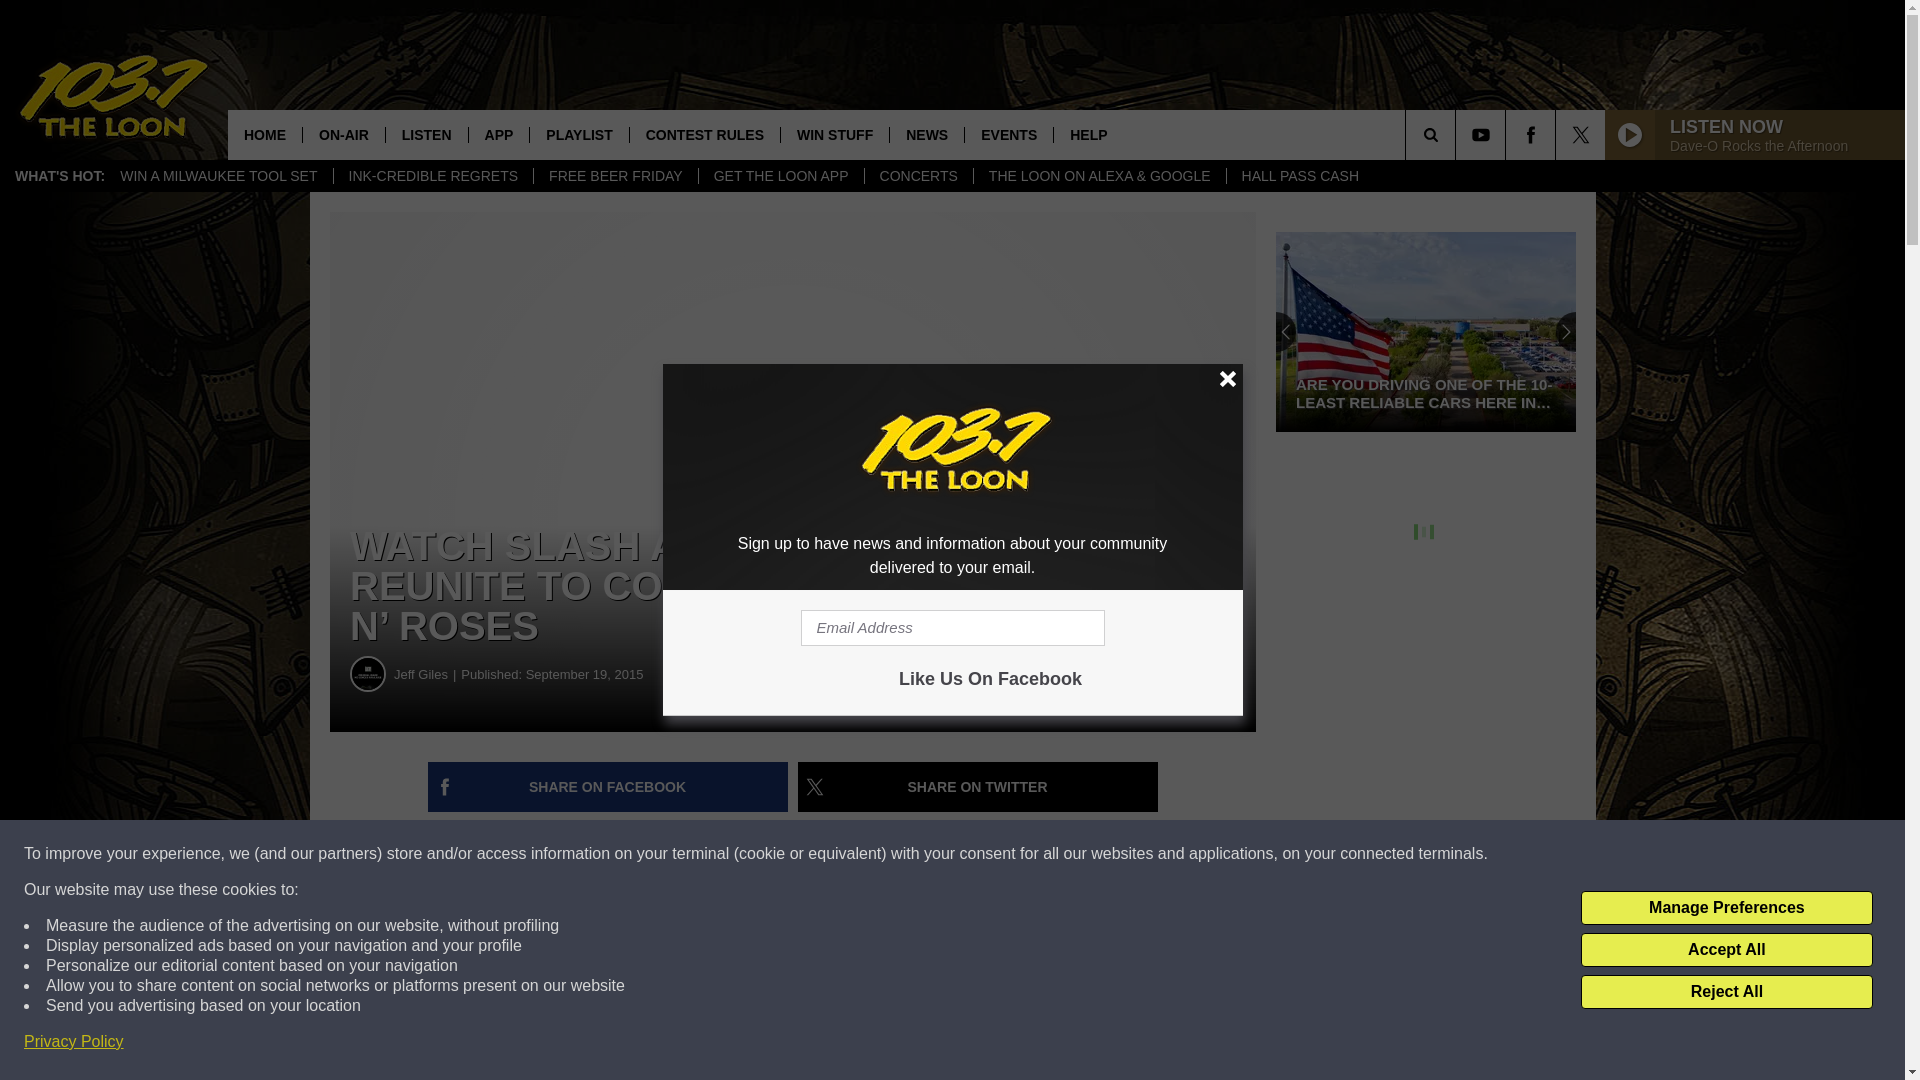  What do you see at coordinates (978, 787) in the screenshot?
I see `Share on Twitter` at bounding box center [978, 787].